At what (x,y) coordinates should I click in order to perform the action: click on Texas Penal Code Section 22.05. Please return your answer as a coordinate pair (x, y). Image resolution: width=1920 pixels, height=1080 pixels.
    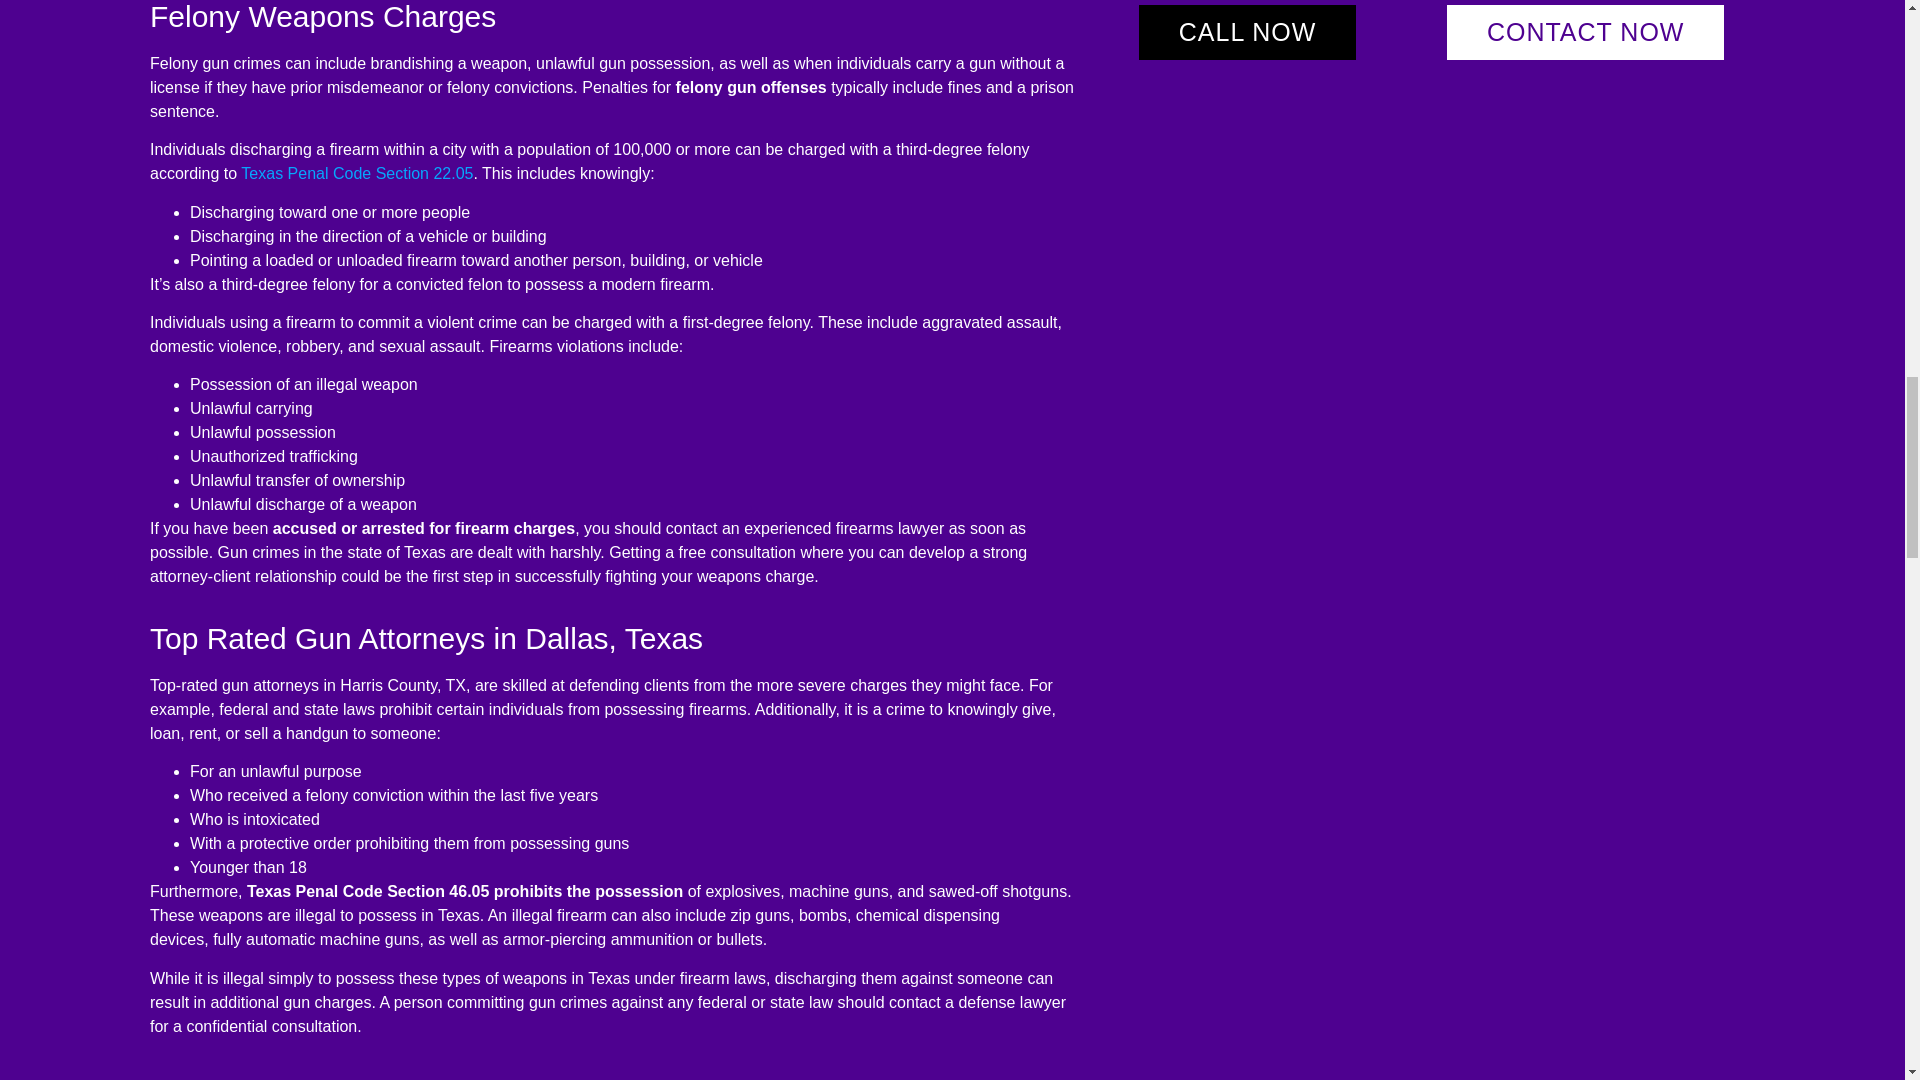
    Looking at the image, I should click on (356, 174).